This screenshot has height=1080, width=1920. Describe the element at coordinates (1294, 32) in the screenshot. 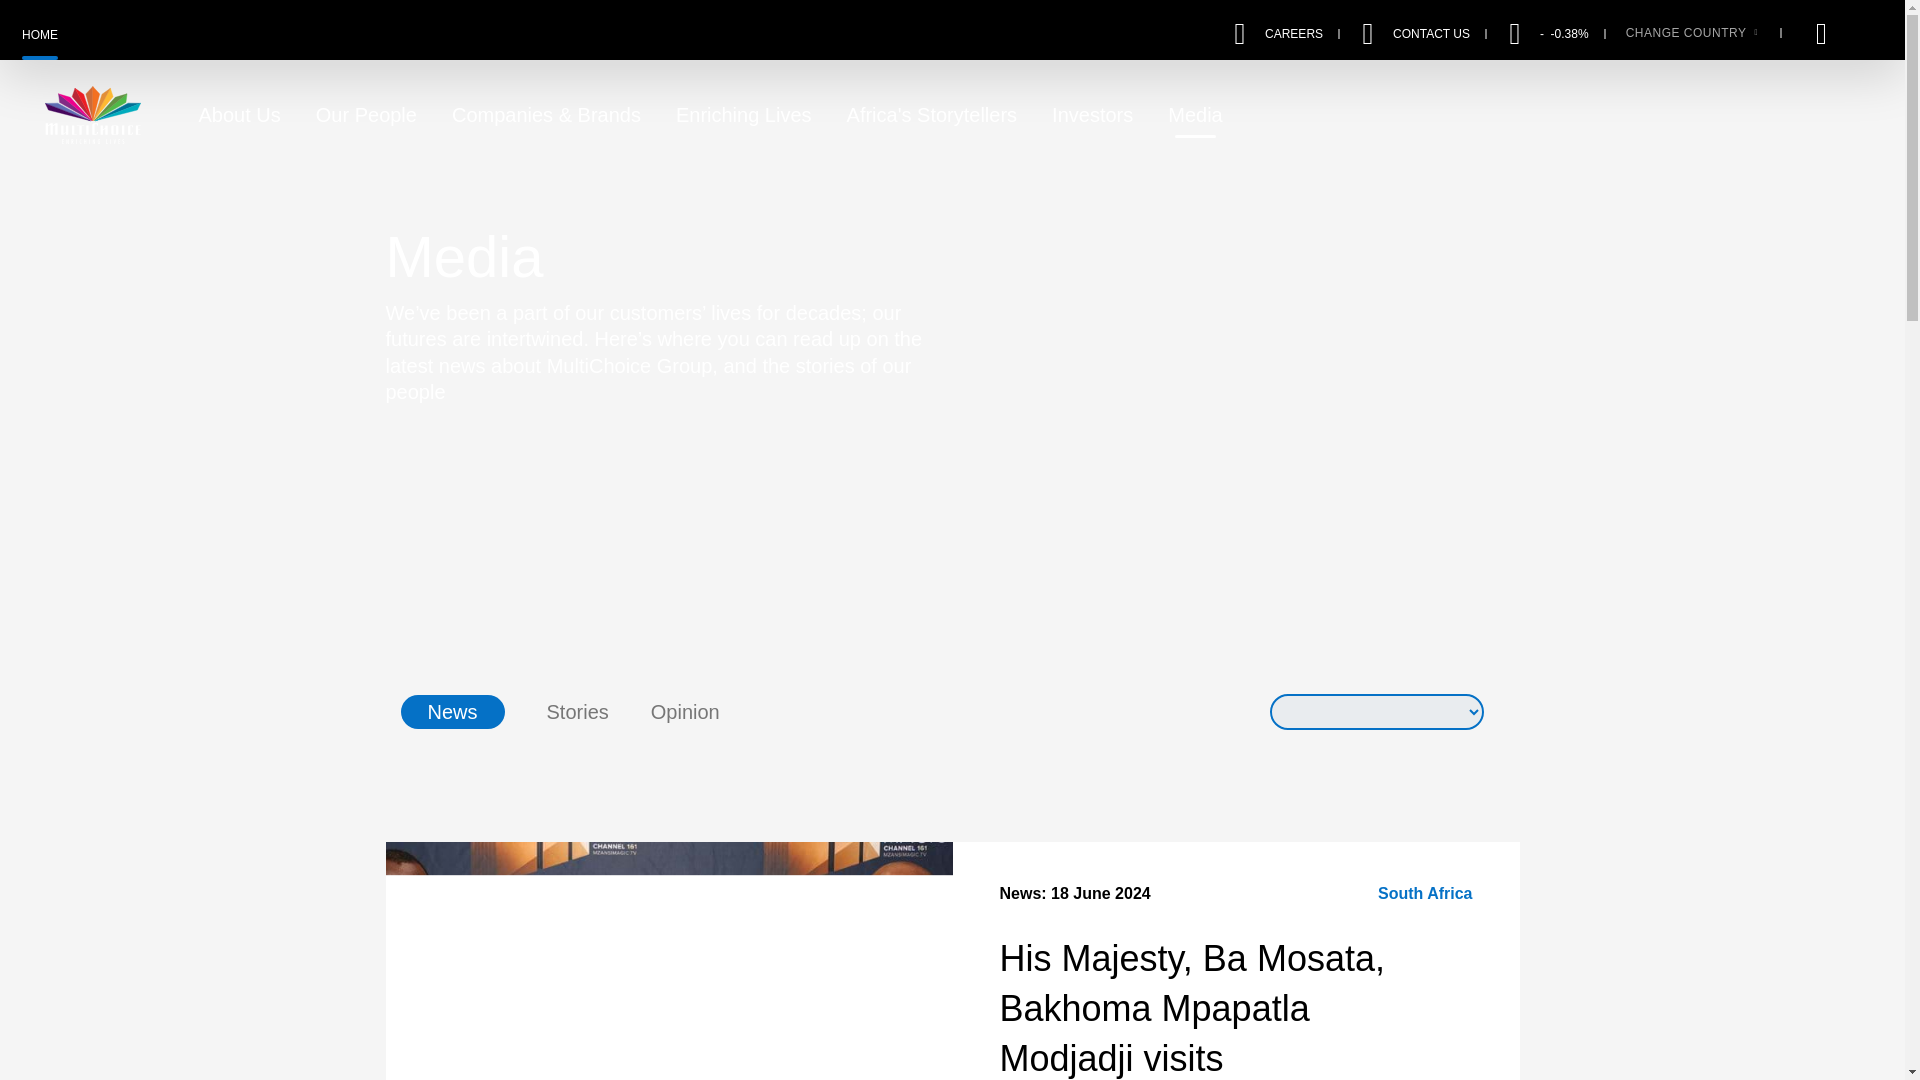

I see `CAREERS` at that location.